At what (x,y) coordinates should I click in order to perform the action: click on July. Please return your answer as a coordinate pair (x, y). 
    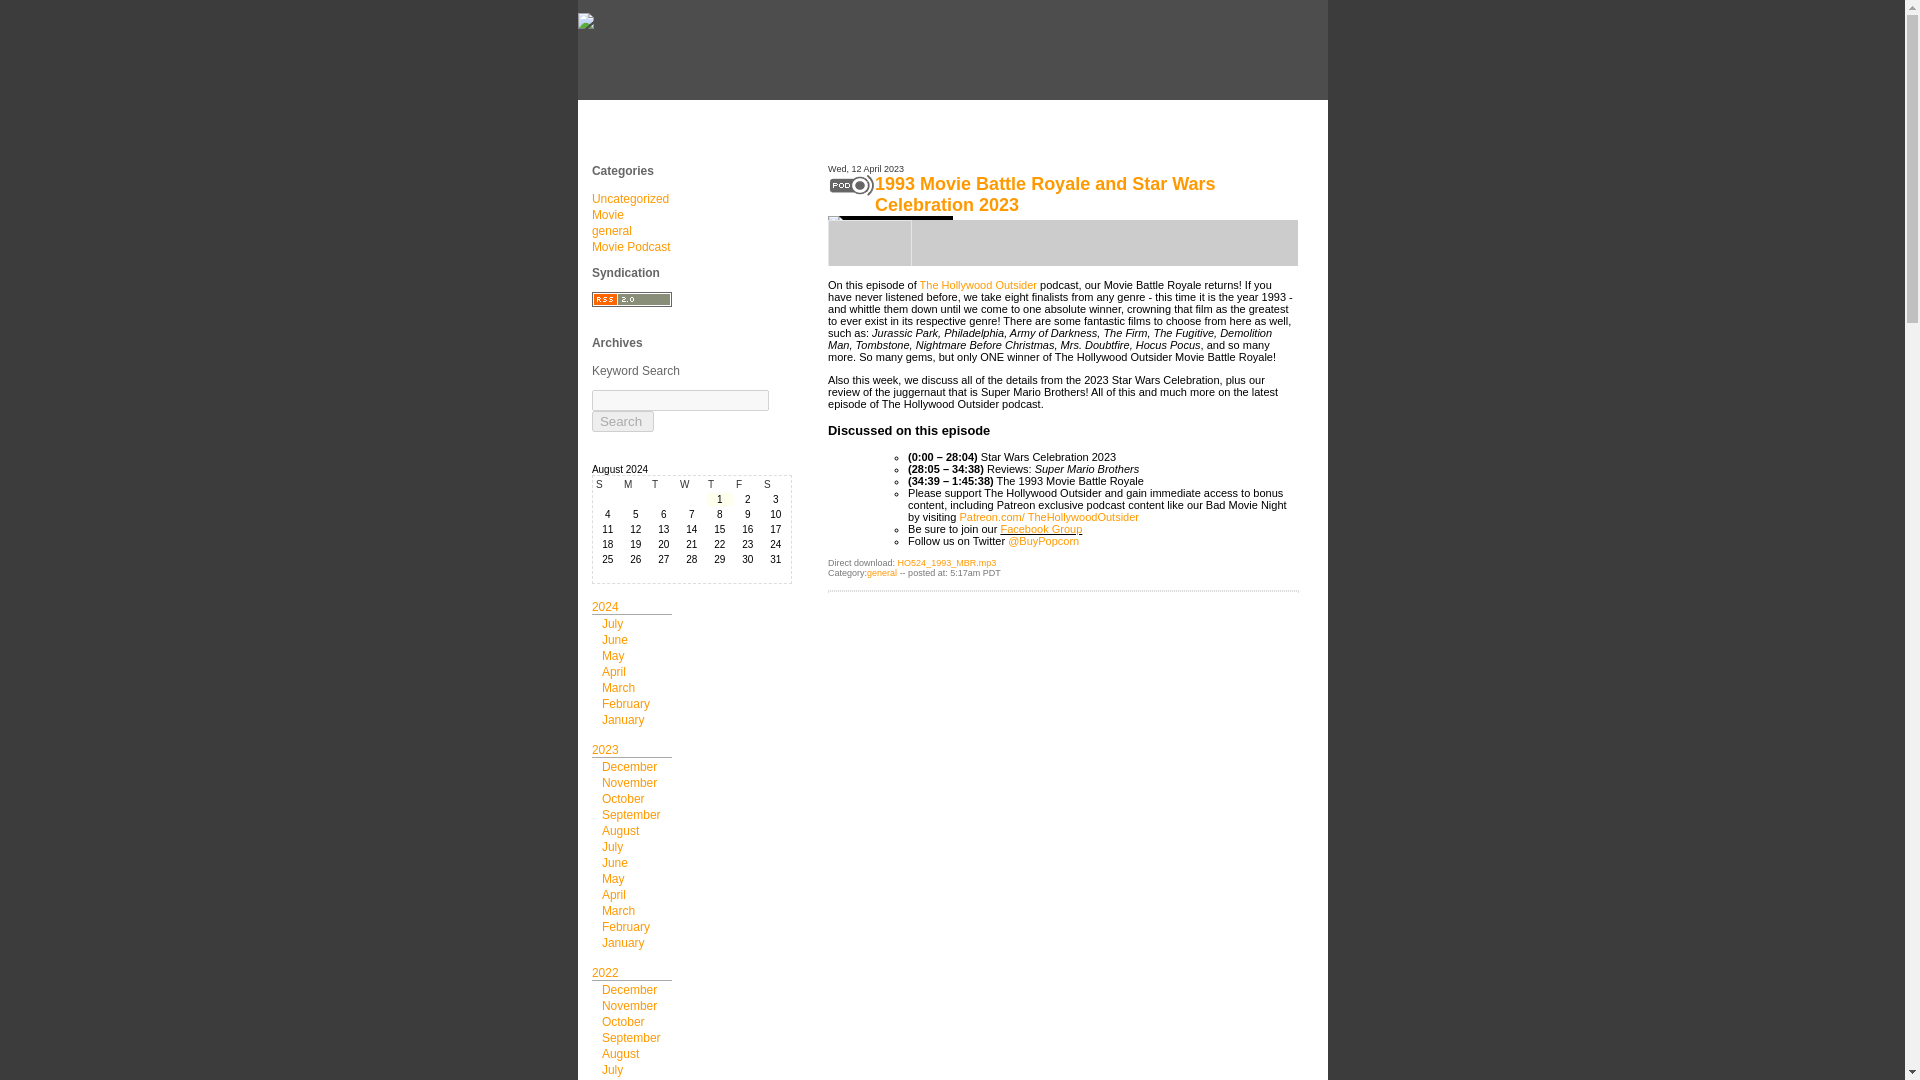
    Looking at the image, I should click on (612, 623).